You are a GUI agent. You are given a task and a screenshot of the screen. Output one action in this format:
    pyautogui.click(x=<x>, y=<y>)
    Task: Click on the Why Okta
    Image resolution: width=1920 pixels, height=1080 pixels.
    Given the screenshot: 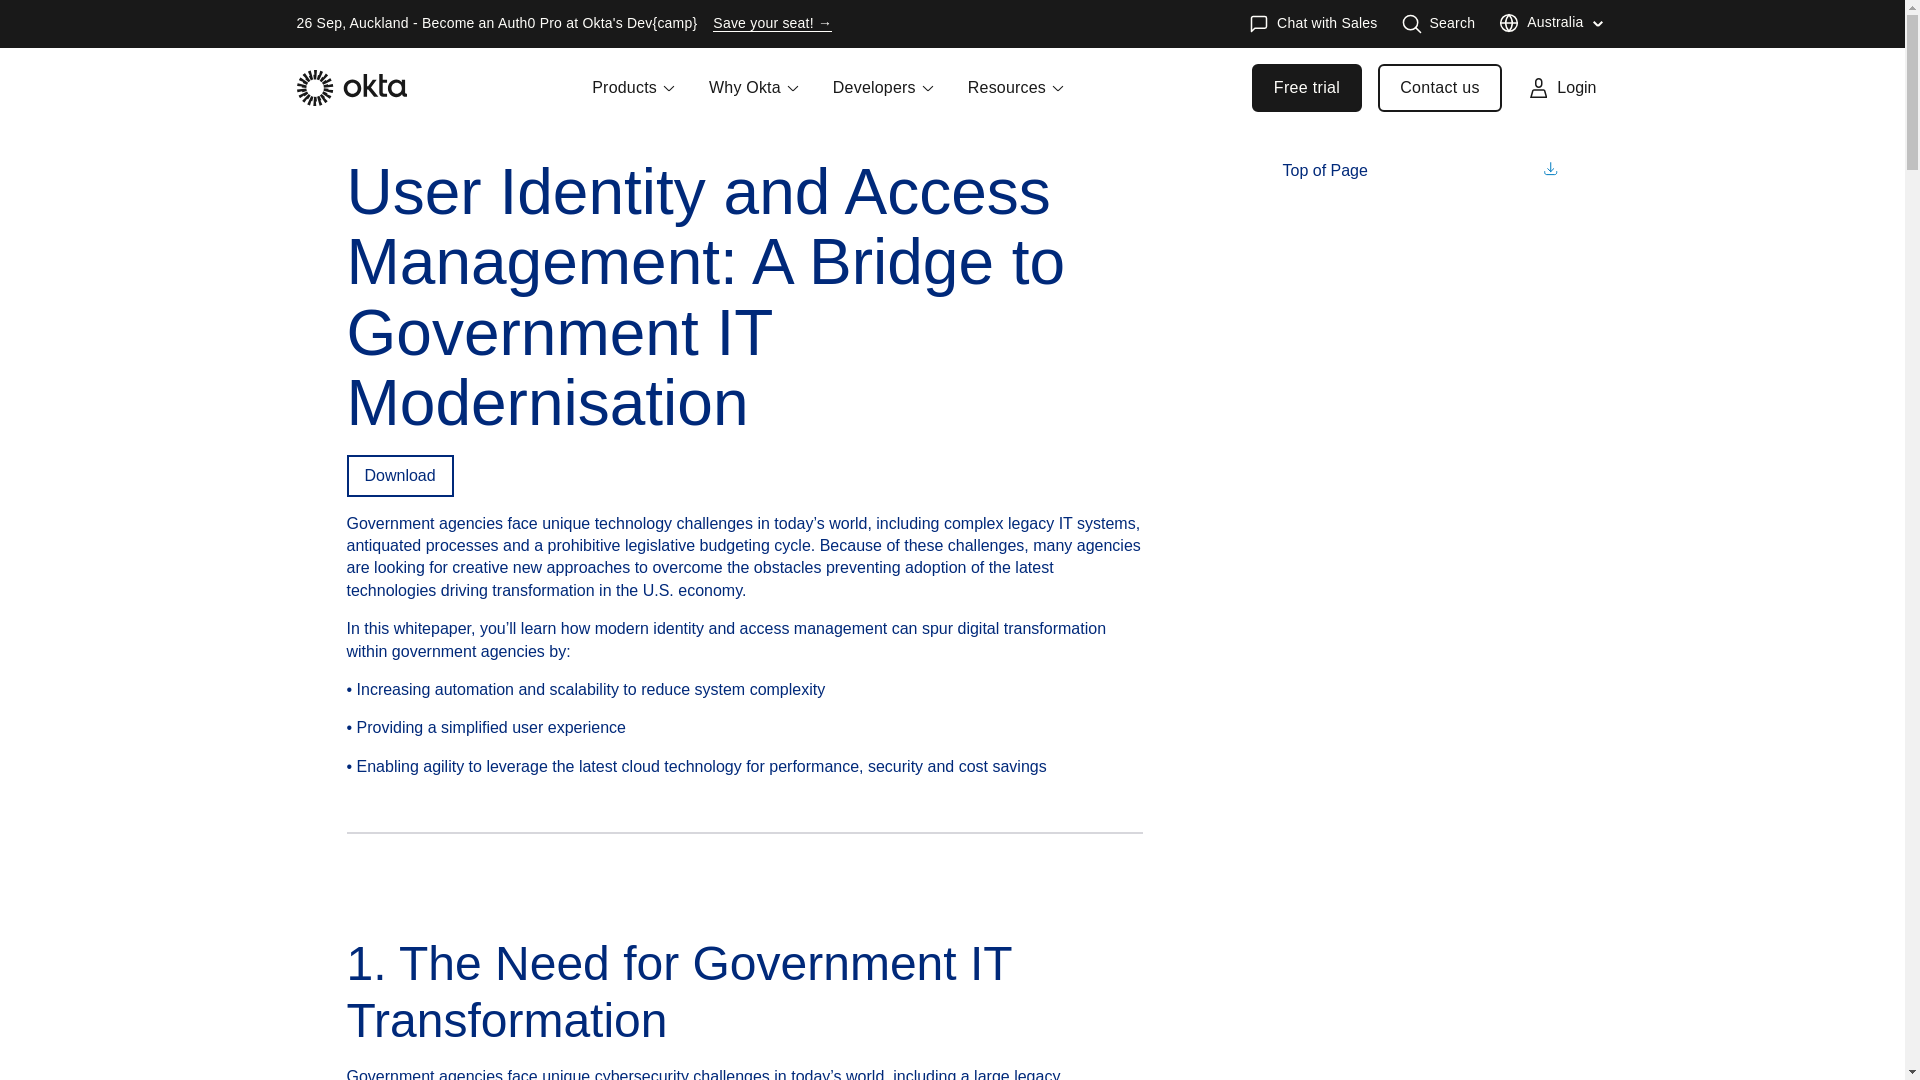 What is the action you would take?
    pyautogui.click(x=754, y=100)
    